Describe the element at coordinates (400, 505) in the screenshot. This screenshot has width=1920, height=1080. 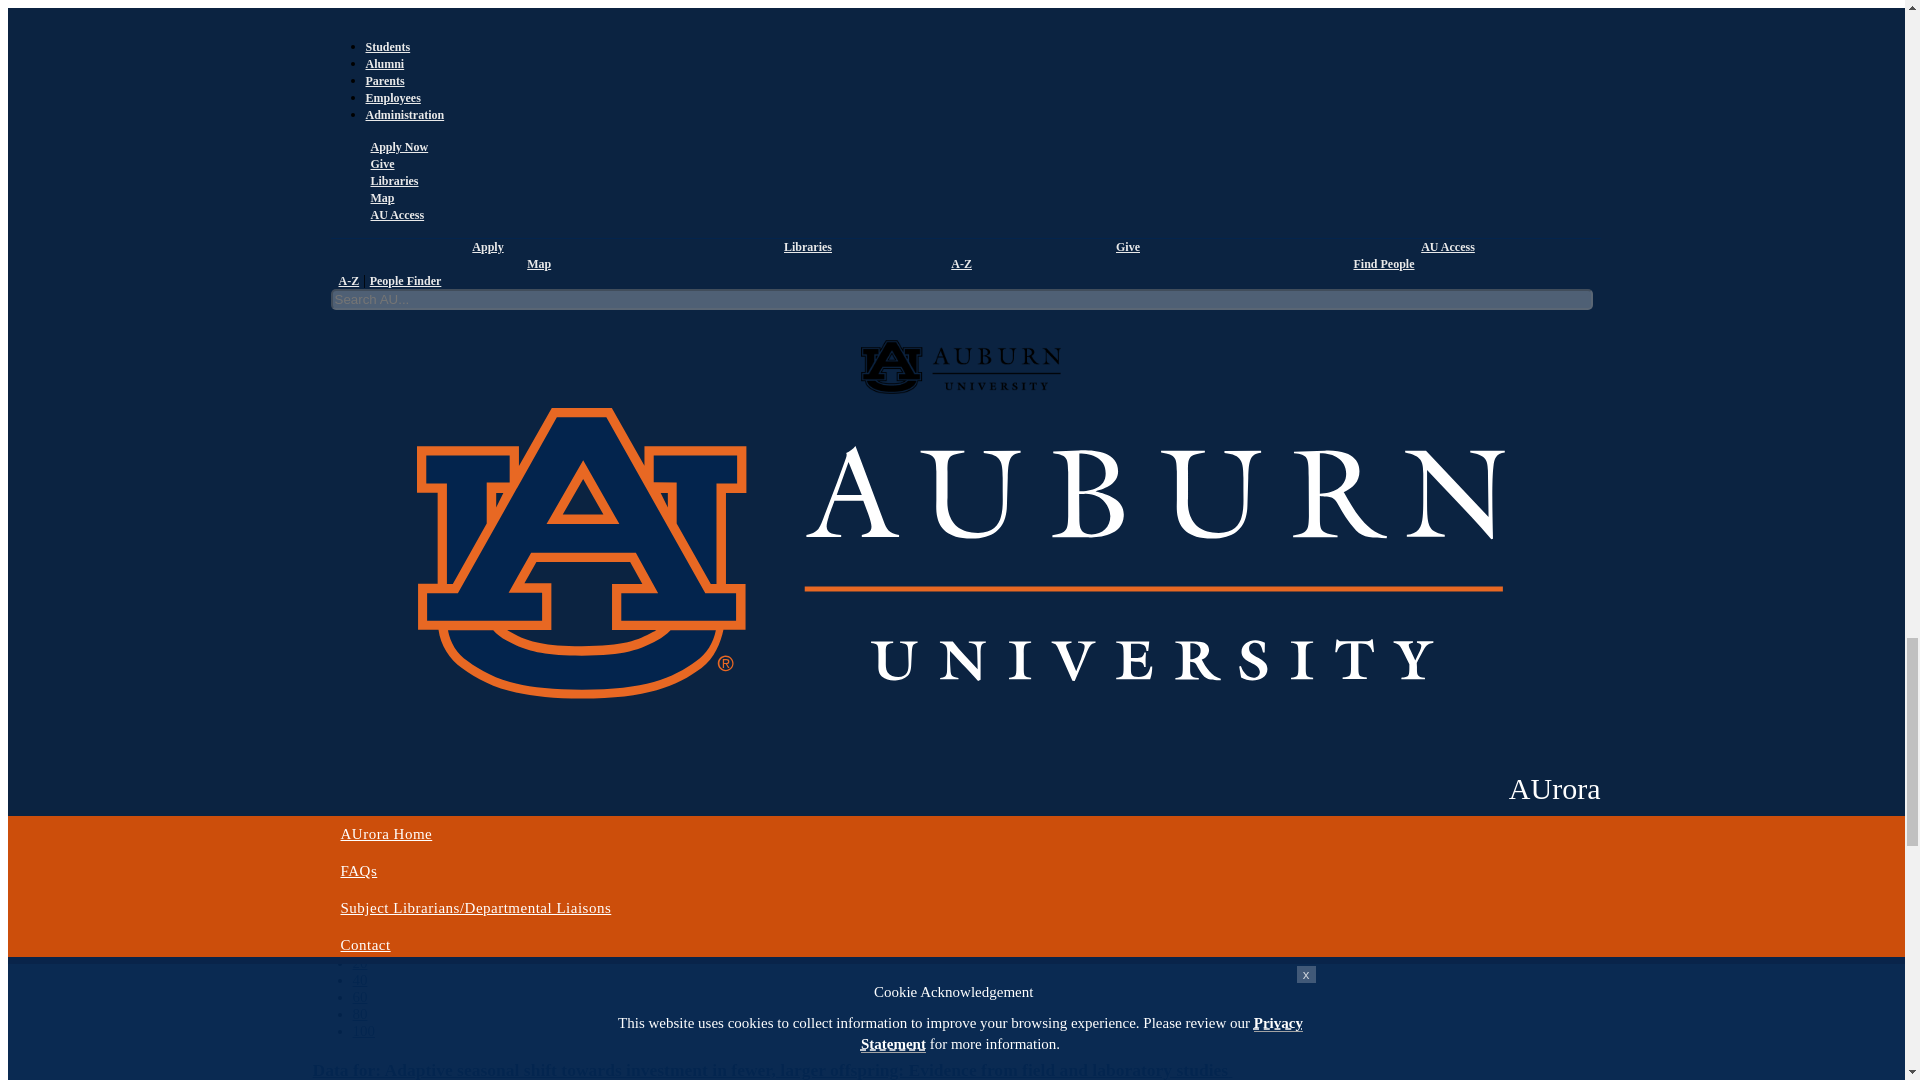
I see `Anolis` at that location.